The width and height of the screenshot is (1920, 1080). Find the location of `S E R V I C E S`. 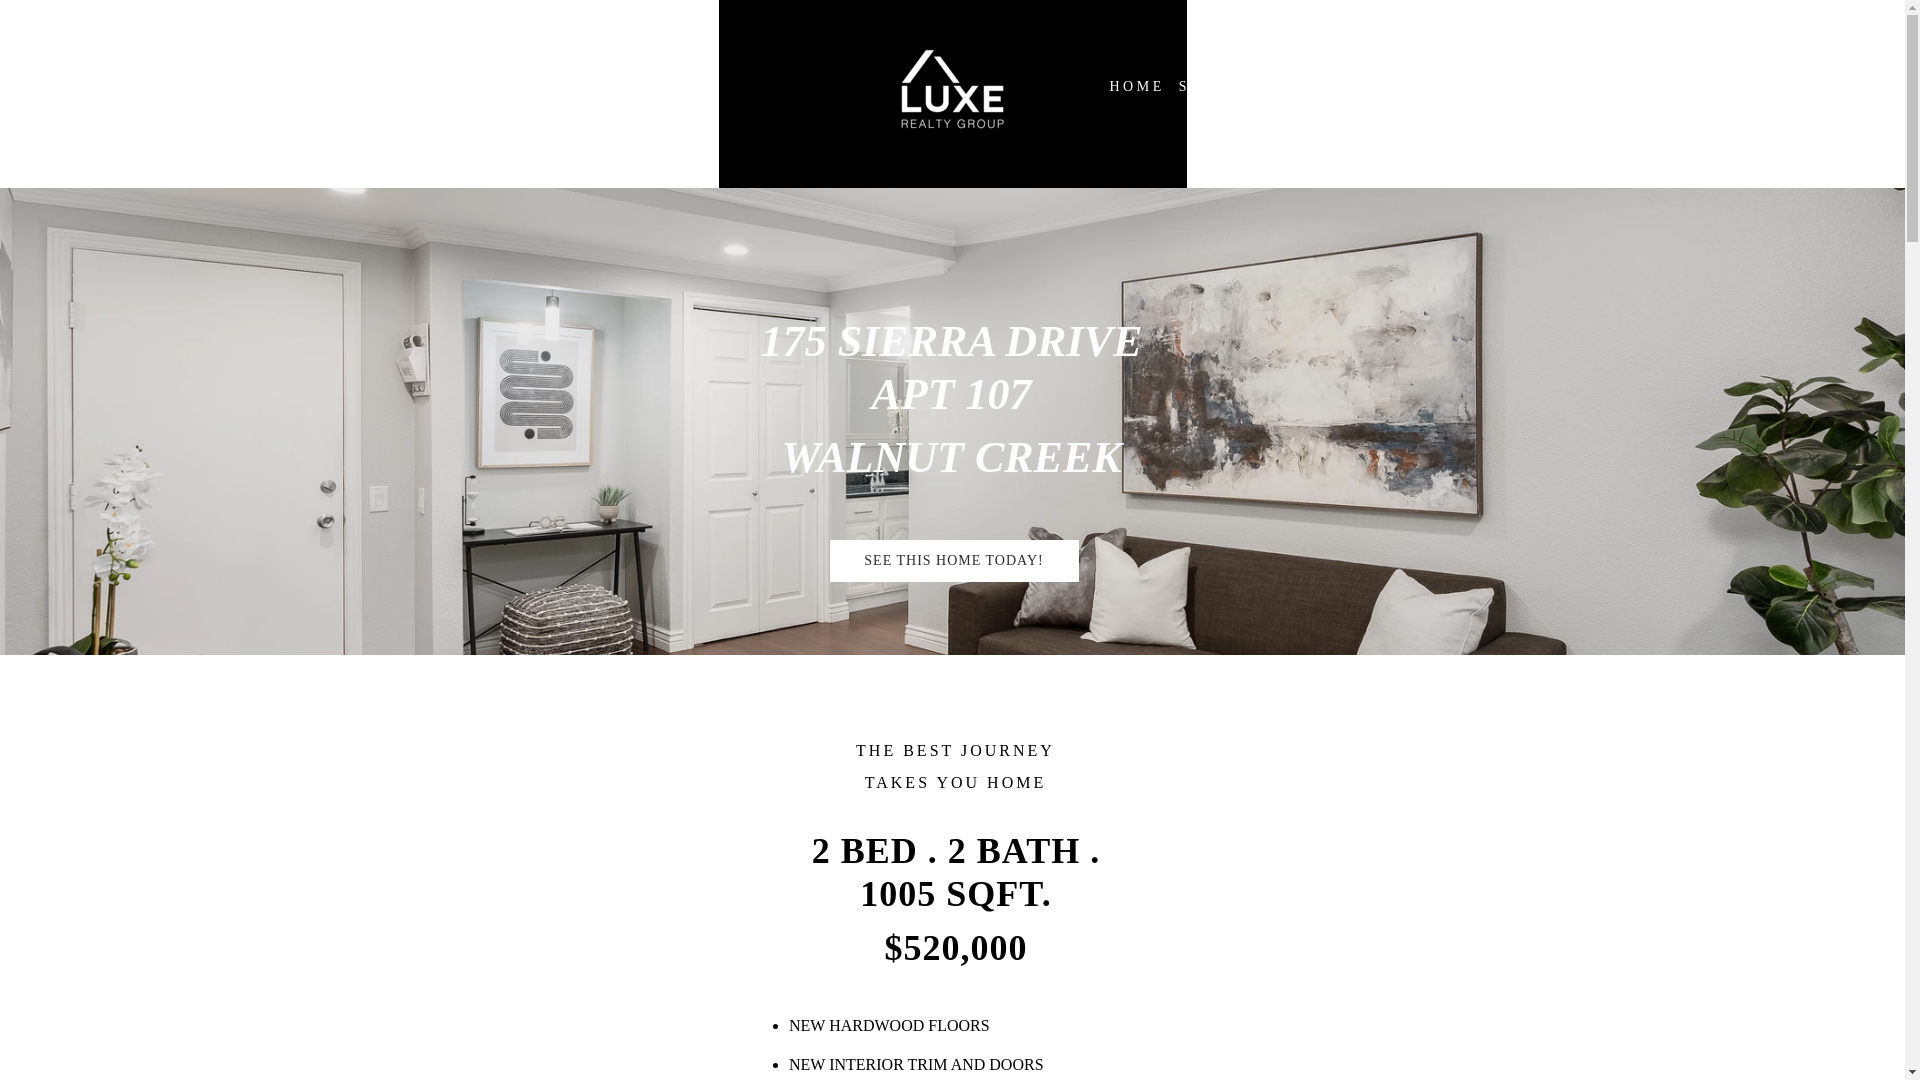

S E R V I C E S is located at coordinates (1234, 87).